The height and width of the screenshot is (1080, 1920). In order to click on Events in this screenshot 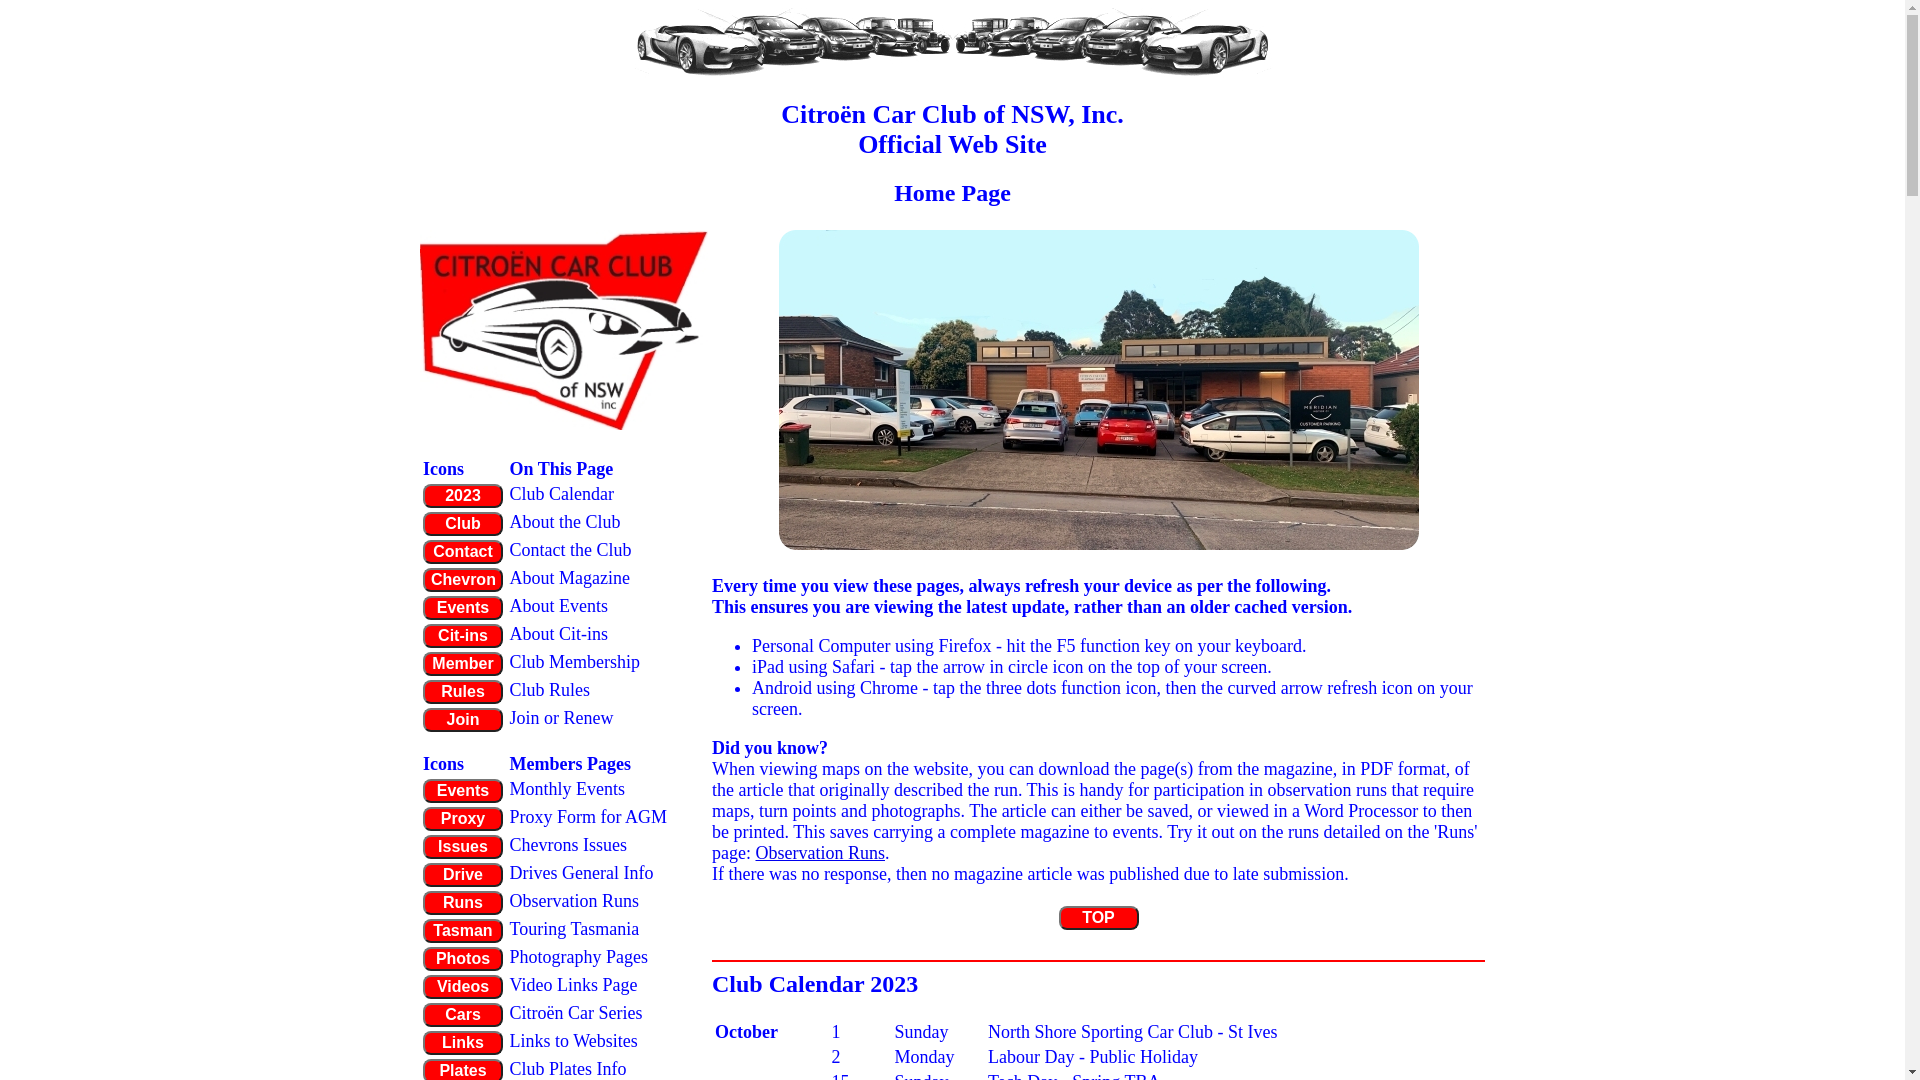, I will do `click(463, 791)`.